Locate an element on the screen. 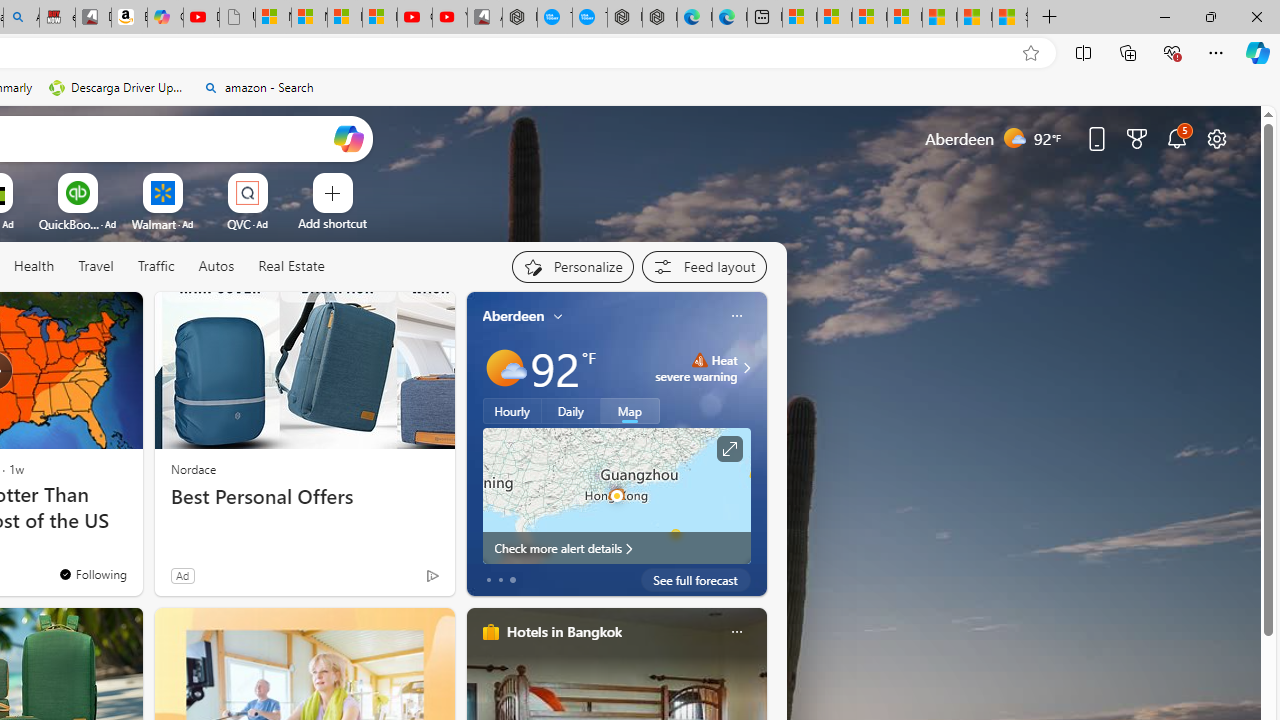 The height and width of the screenshot is (720, 1280). Ad is located at coordinates (182, 575).